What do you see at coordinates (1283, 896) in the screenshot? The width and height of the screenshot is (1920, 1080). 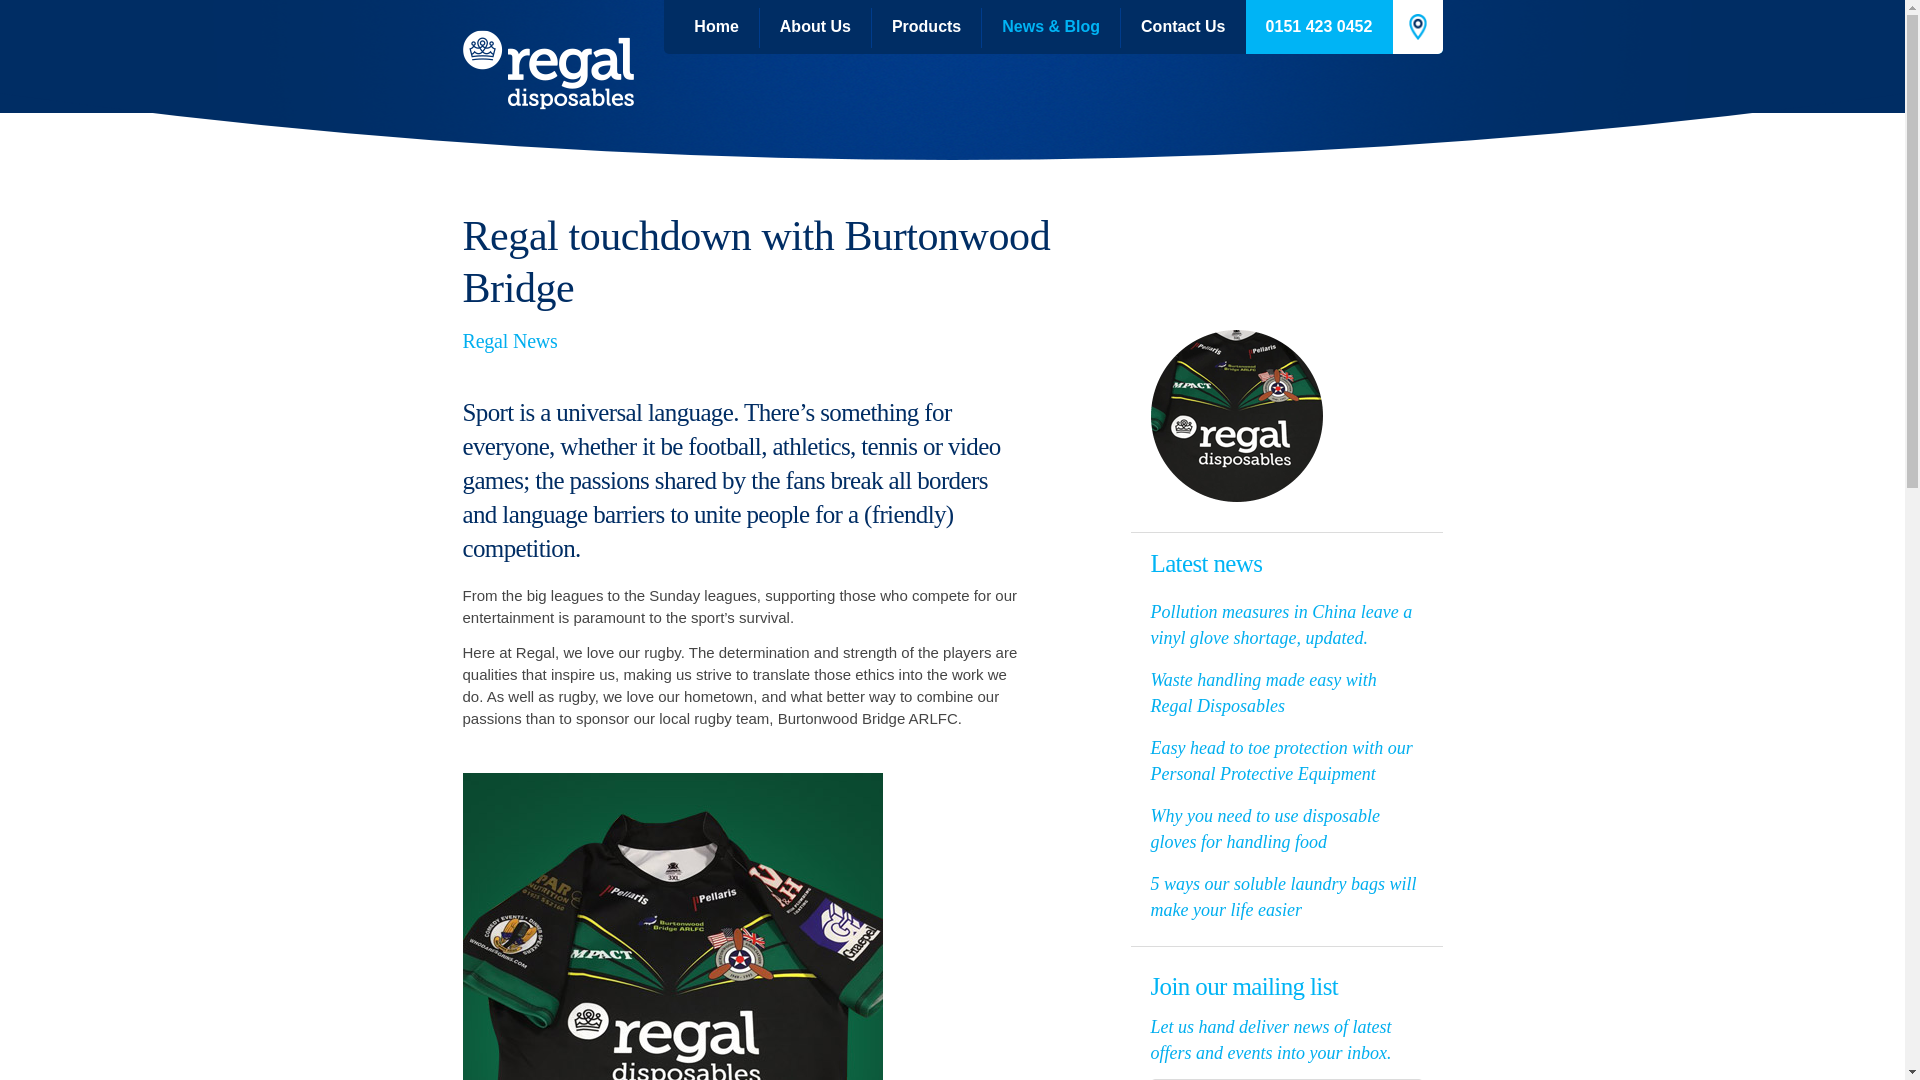 I see `5 ways our soluble laundry bags will make your life easier` at bounding box center [1283, 896].